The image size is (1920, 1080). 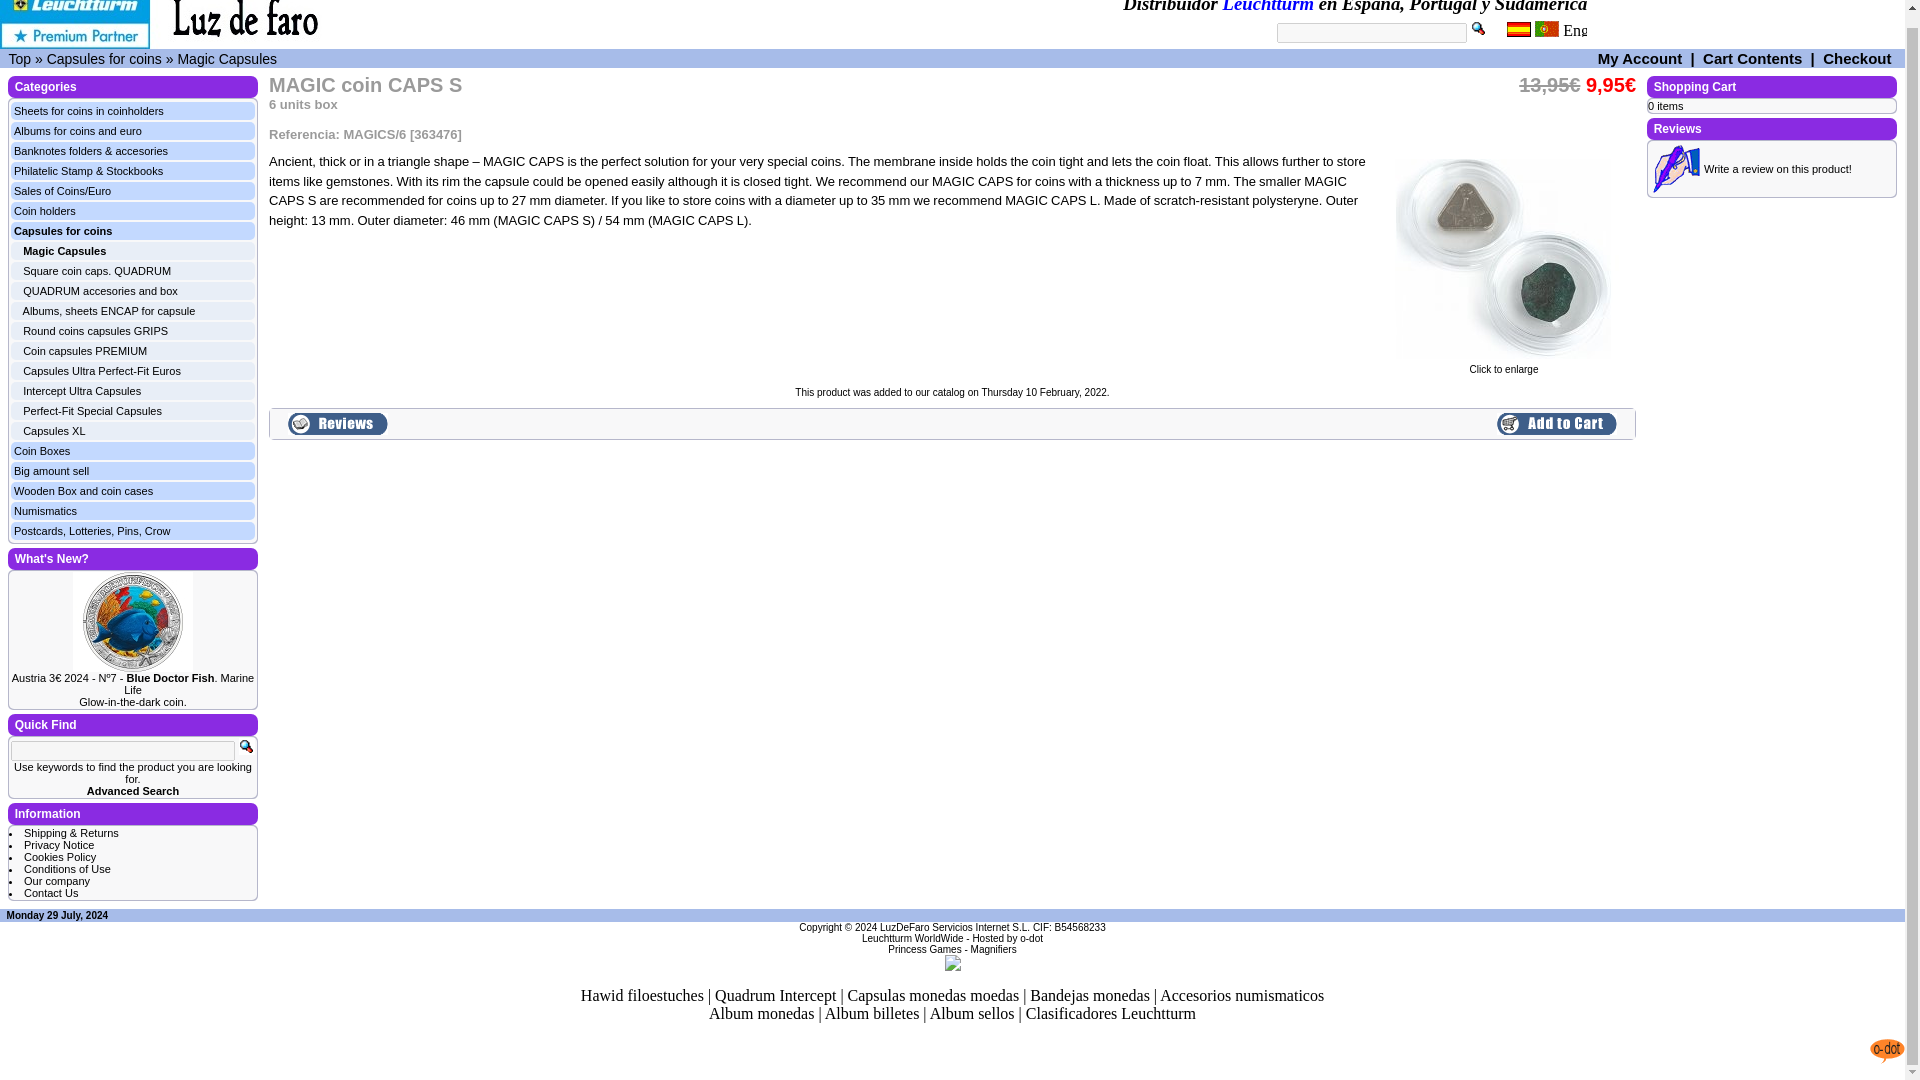 What do you see at coordinates (60, 856) in the screenshot?
I see `Cookies Policy` at bounding box center [60, 856].